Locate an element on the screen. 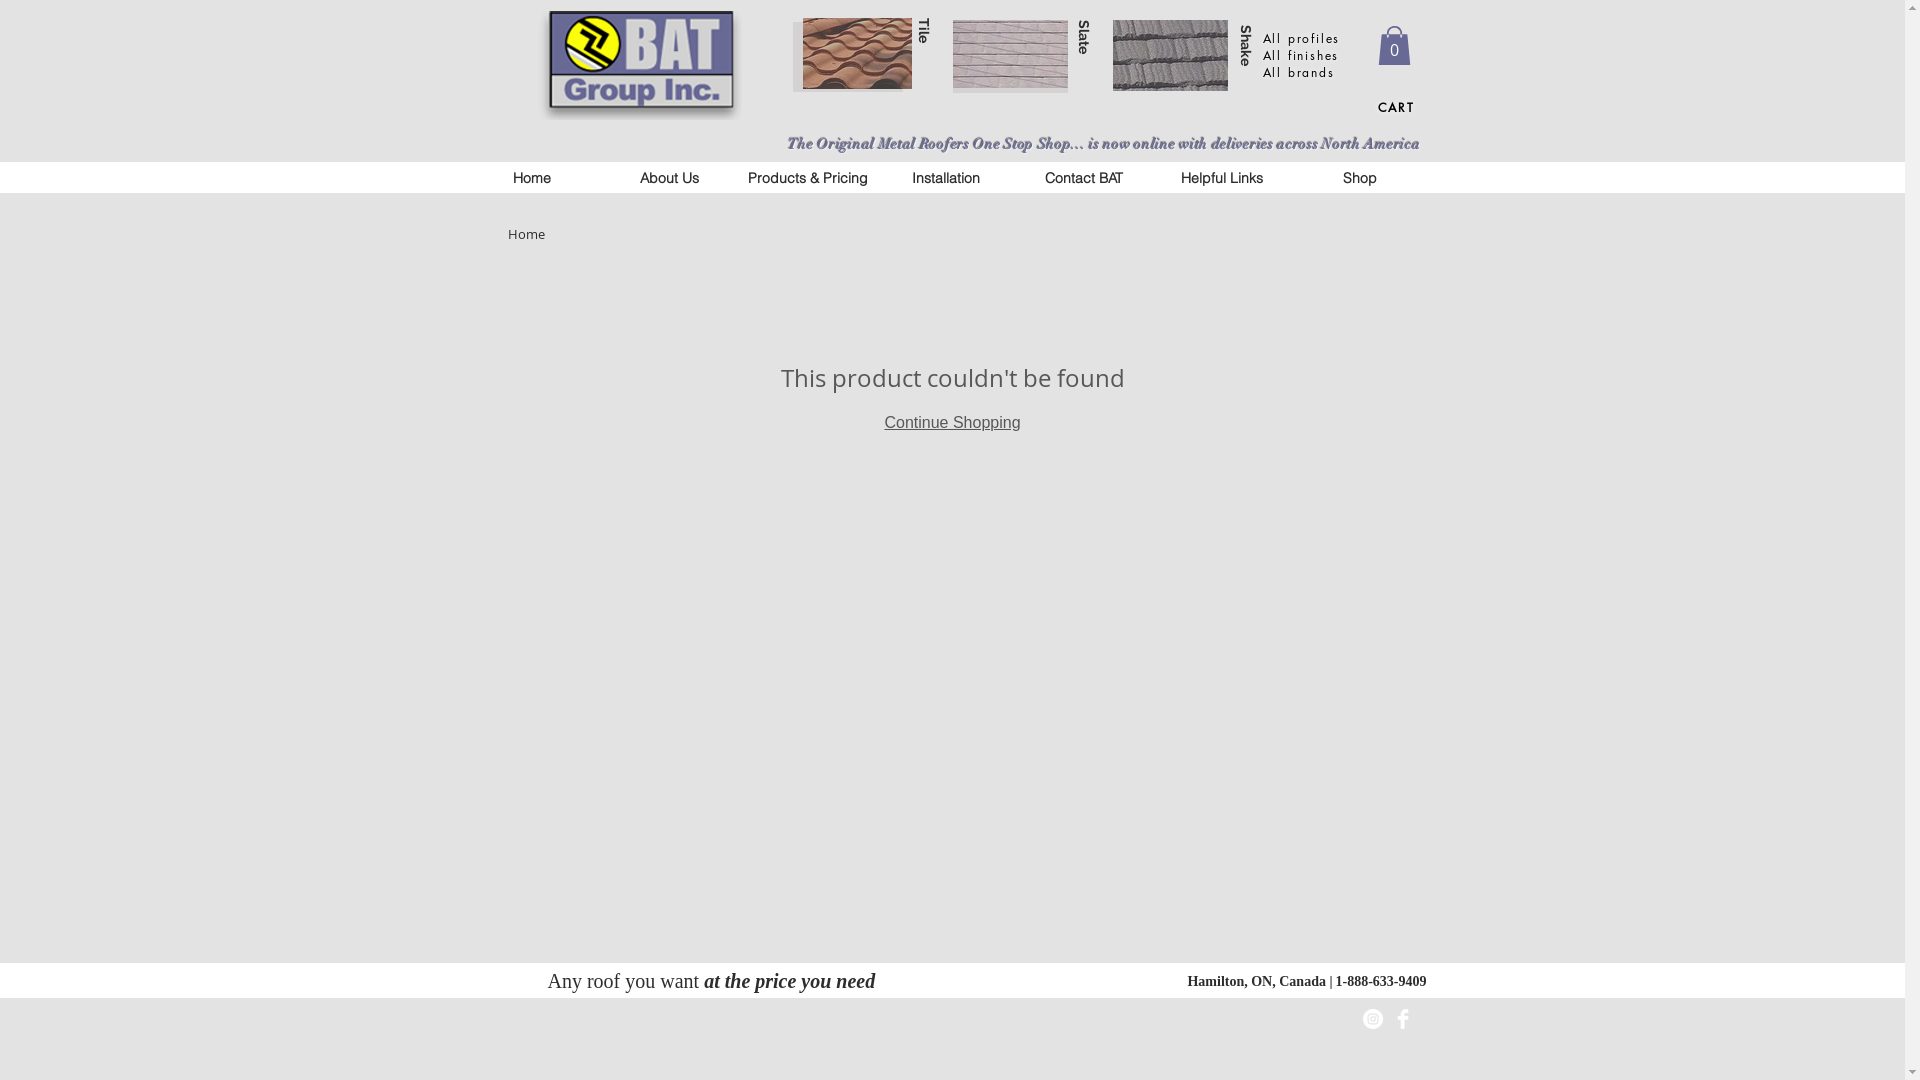 The image size is (1920, 1080). 1-888-633-9409 is located at coordinates (1382, 980).